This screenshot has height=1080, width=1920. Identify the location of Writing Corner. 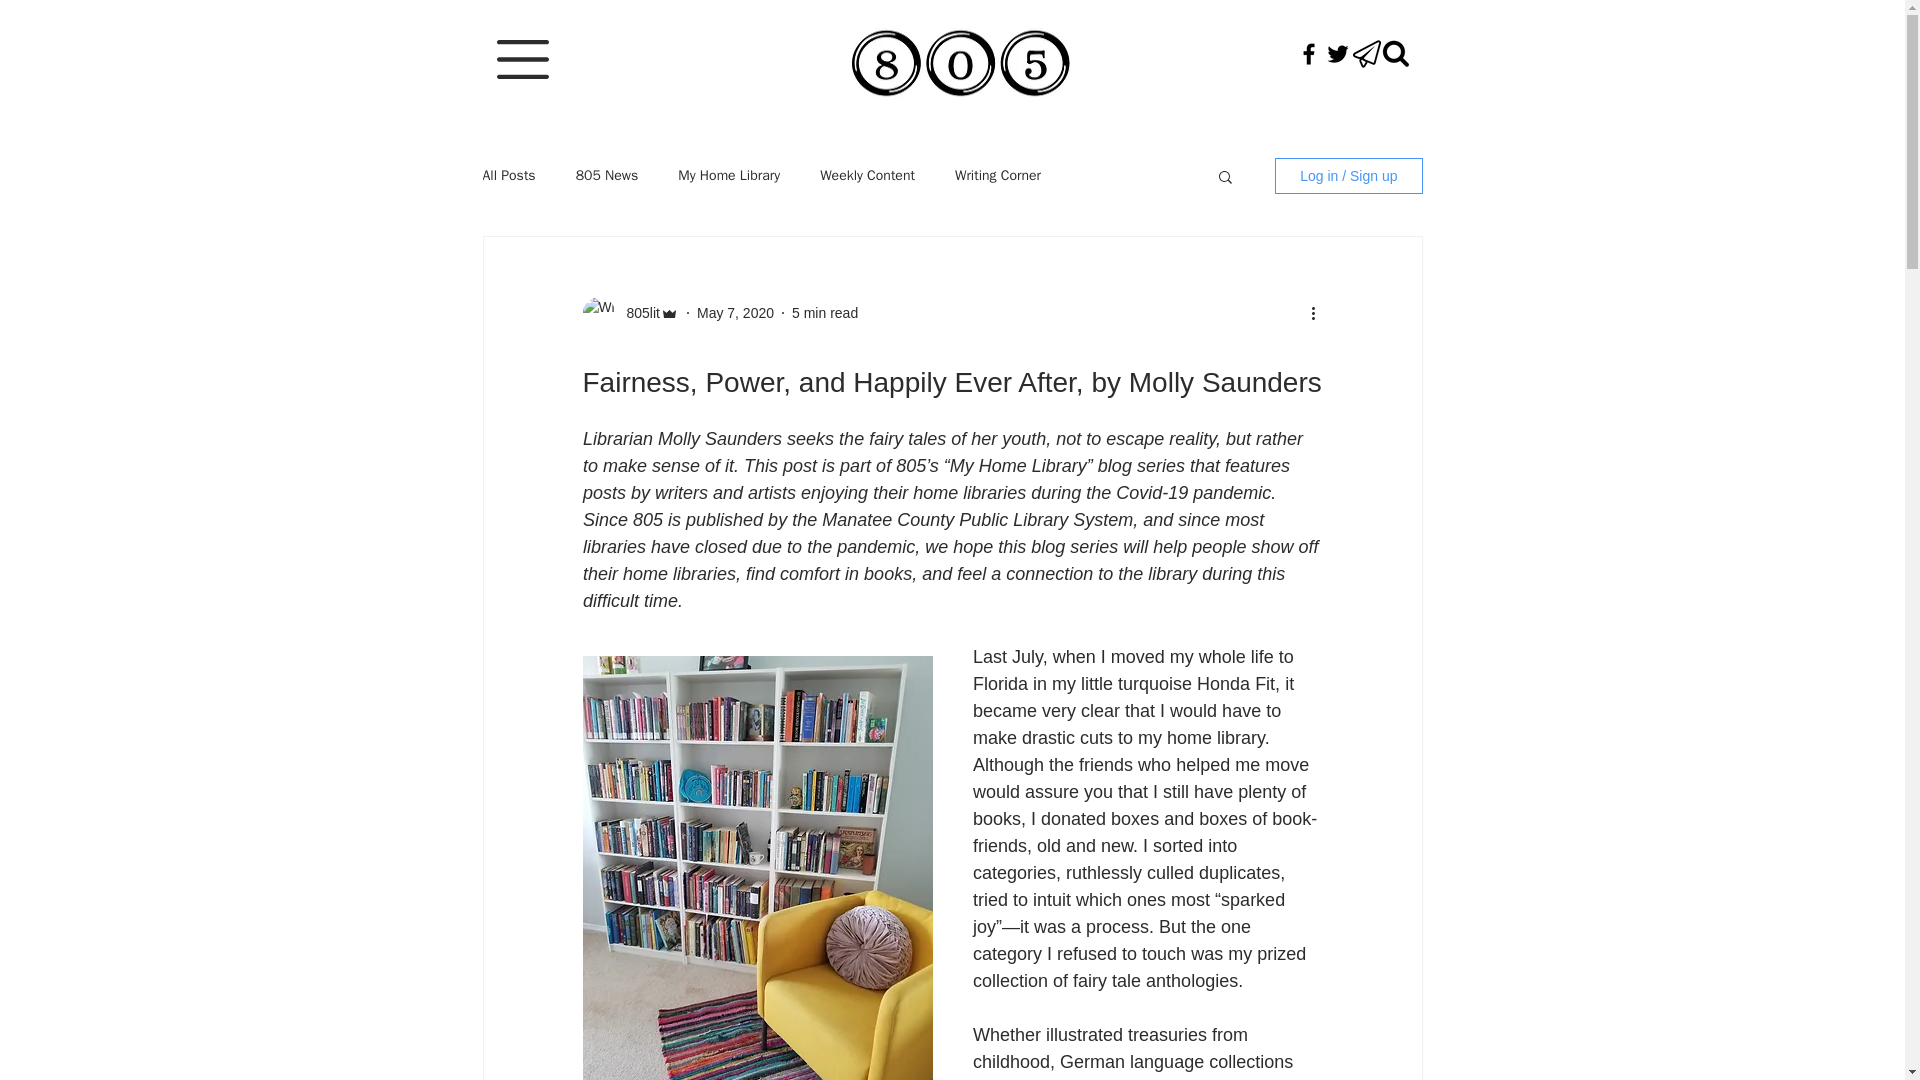
(997, 176).